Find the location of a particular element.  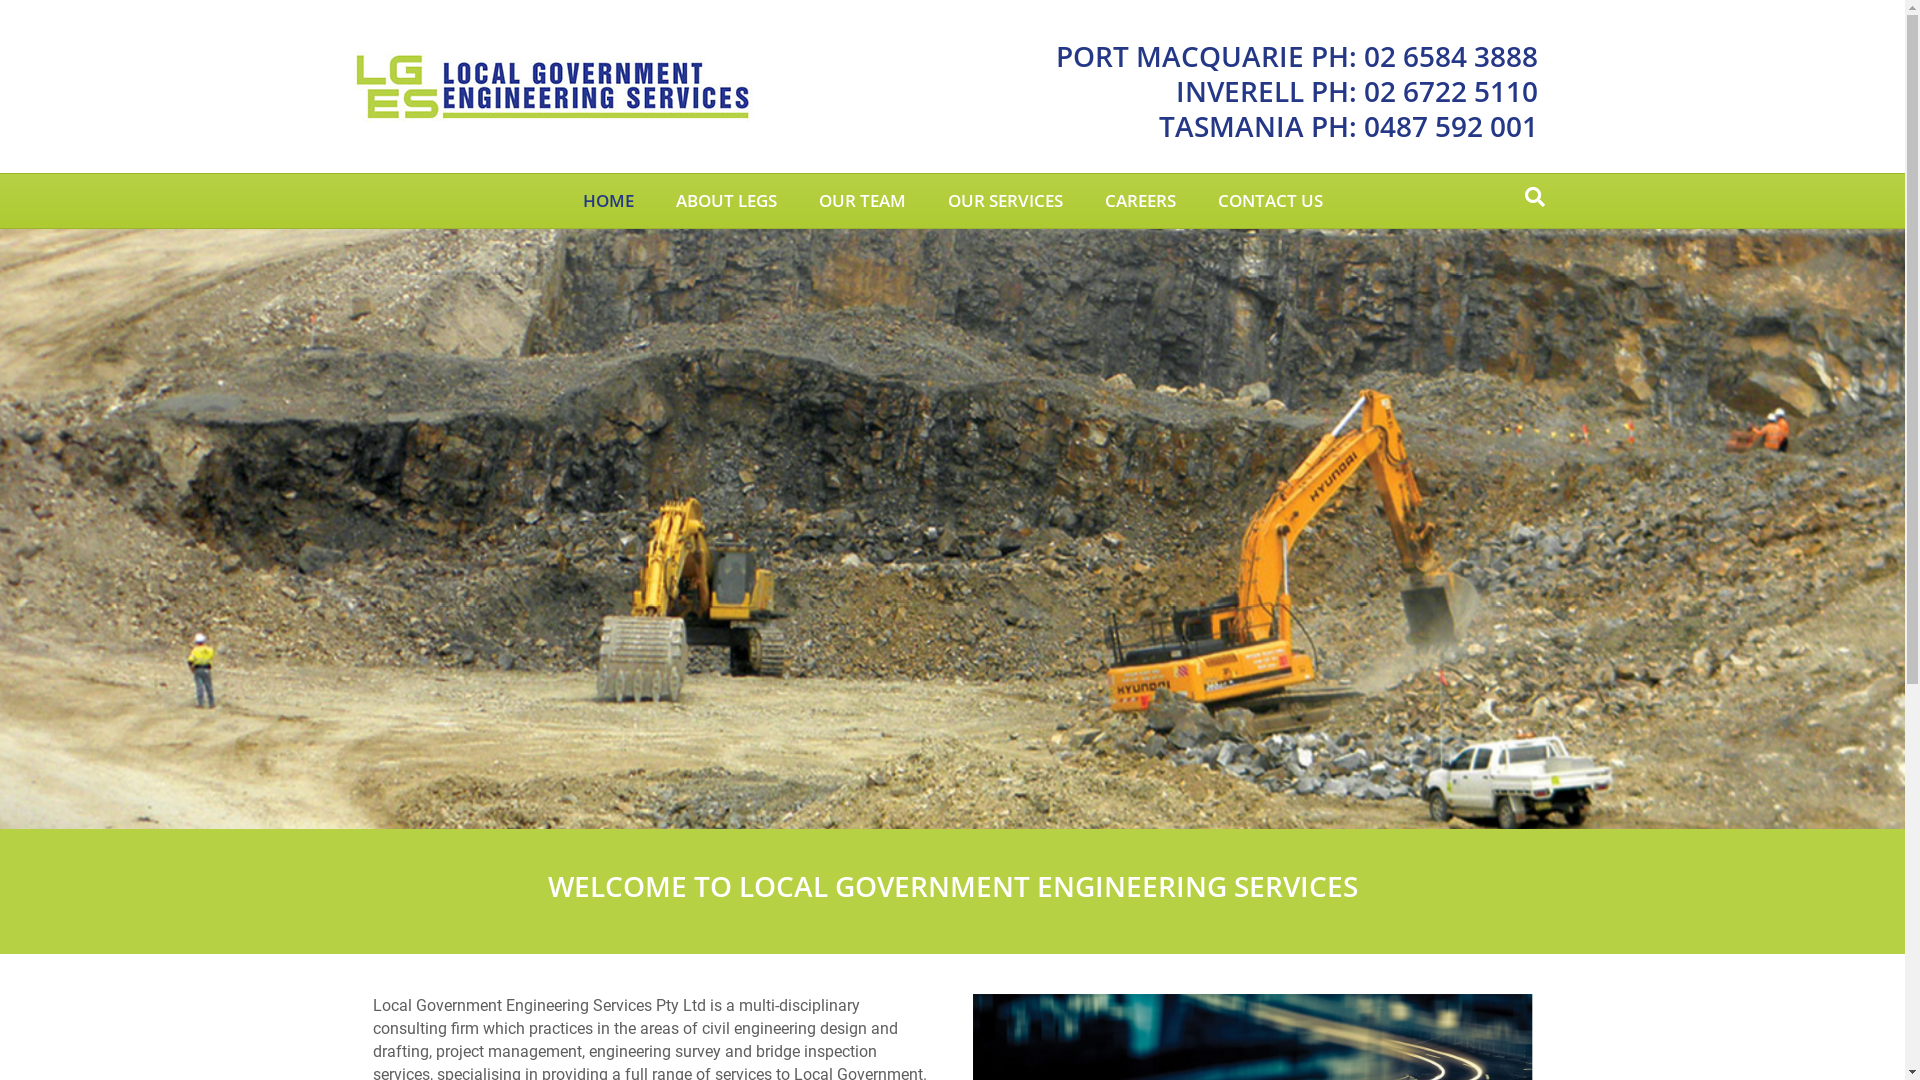

02 6722 5110 is located at coordinates (1451, 91).